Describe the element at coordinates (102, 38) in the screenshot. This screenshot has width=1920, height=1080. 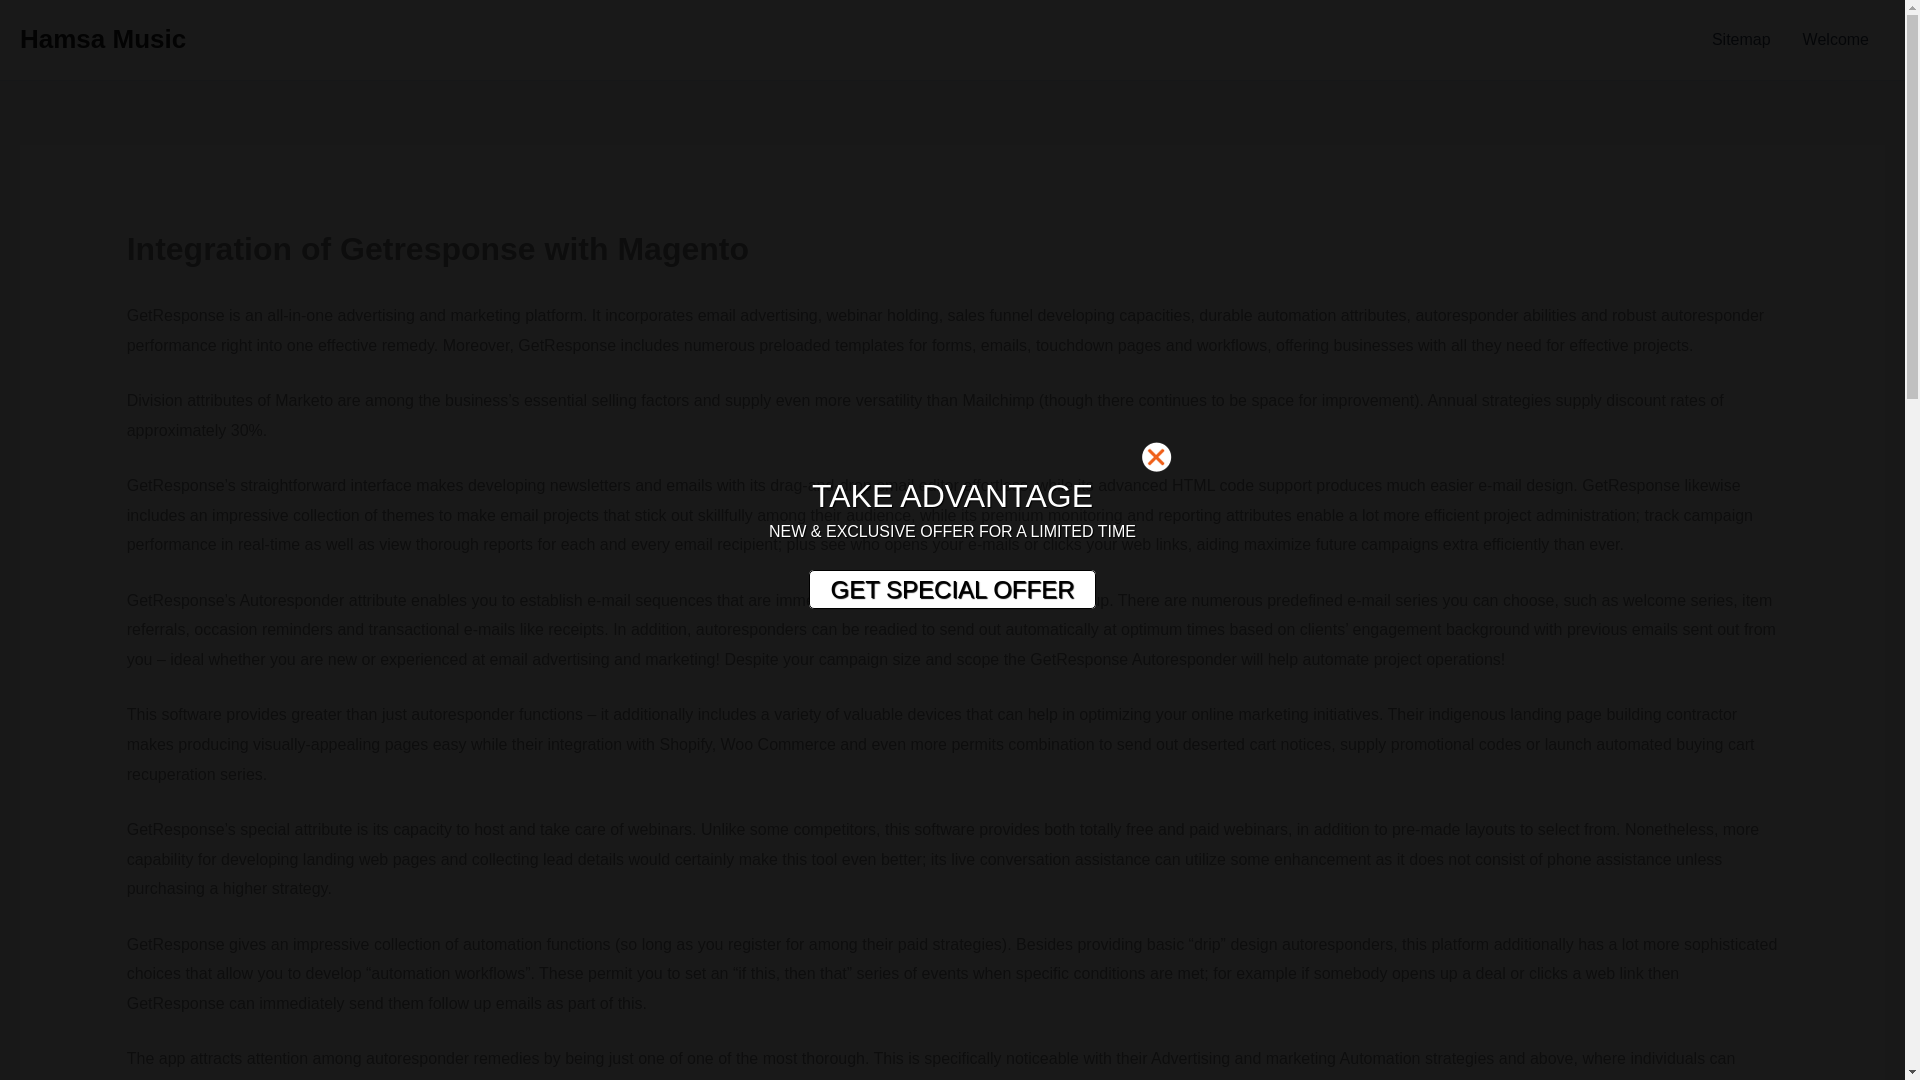
I see `Hamsa Music` at that location.